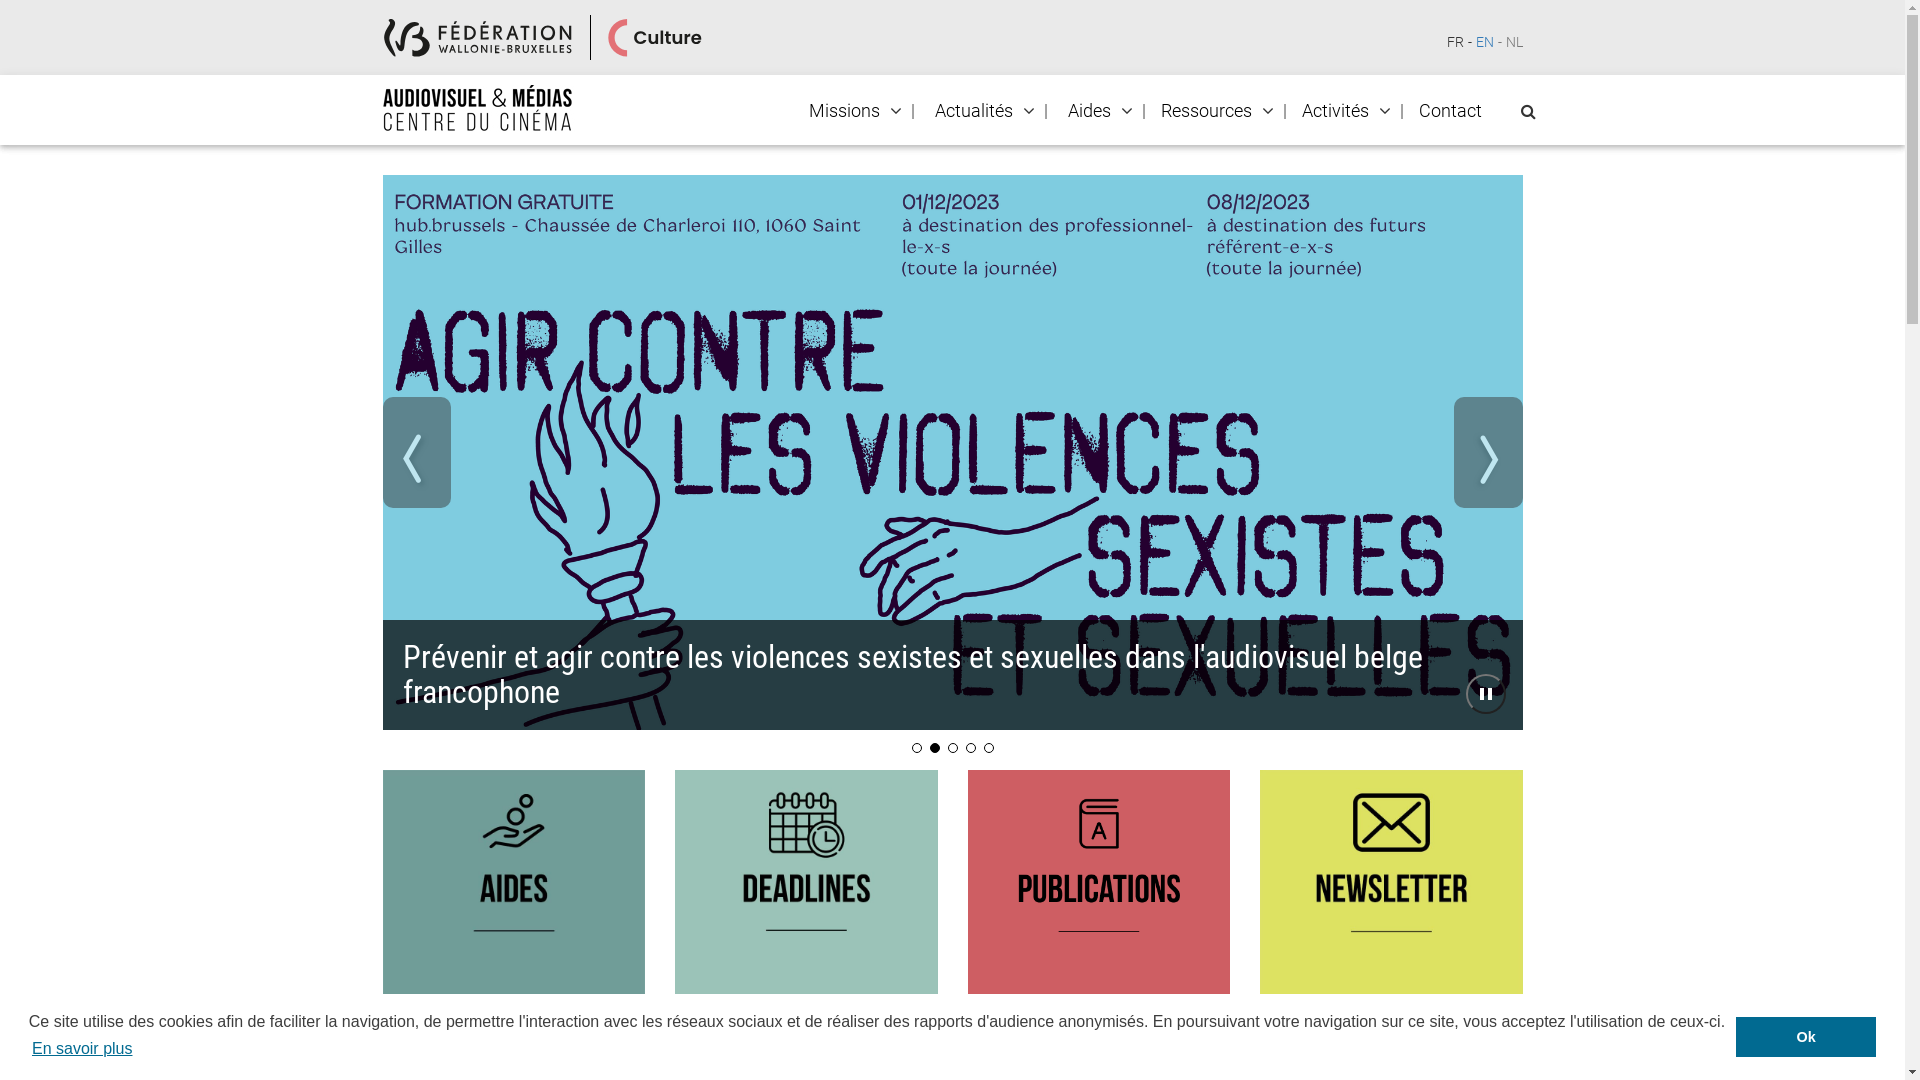 This screenshot has width=1920, height=1080. Describe the element at coordinates (844, 111) in the screenshot. I see `Missions` at that location.